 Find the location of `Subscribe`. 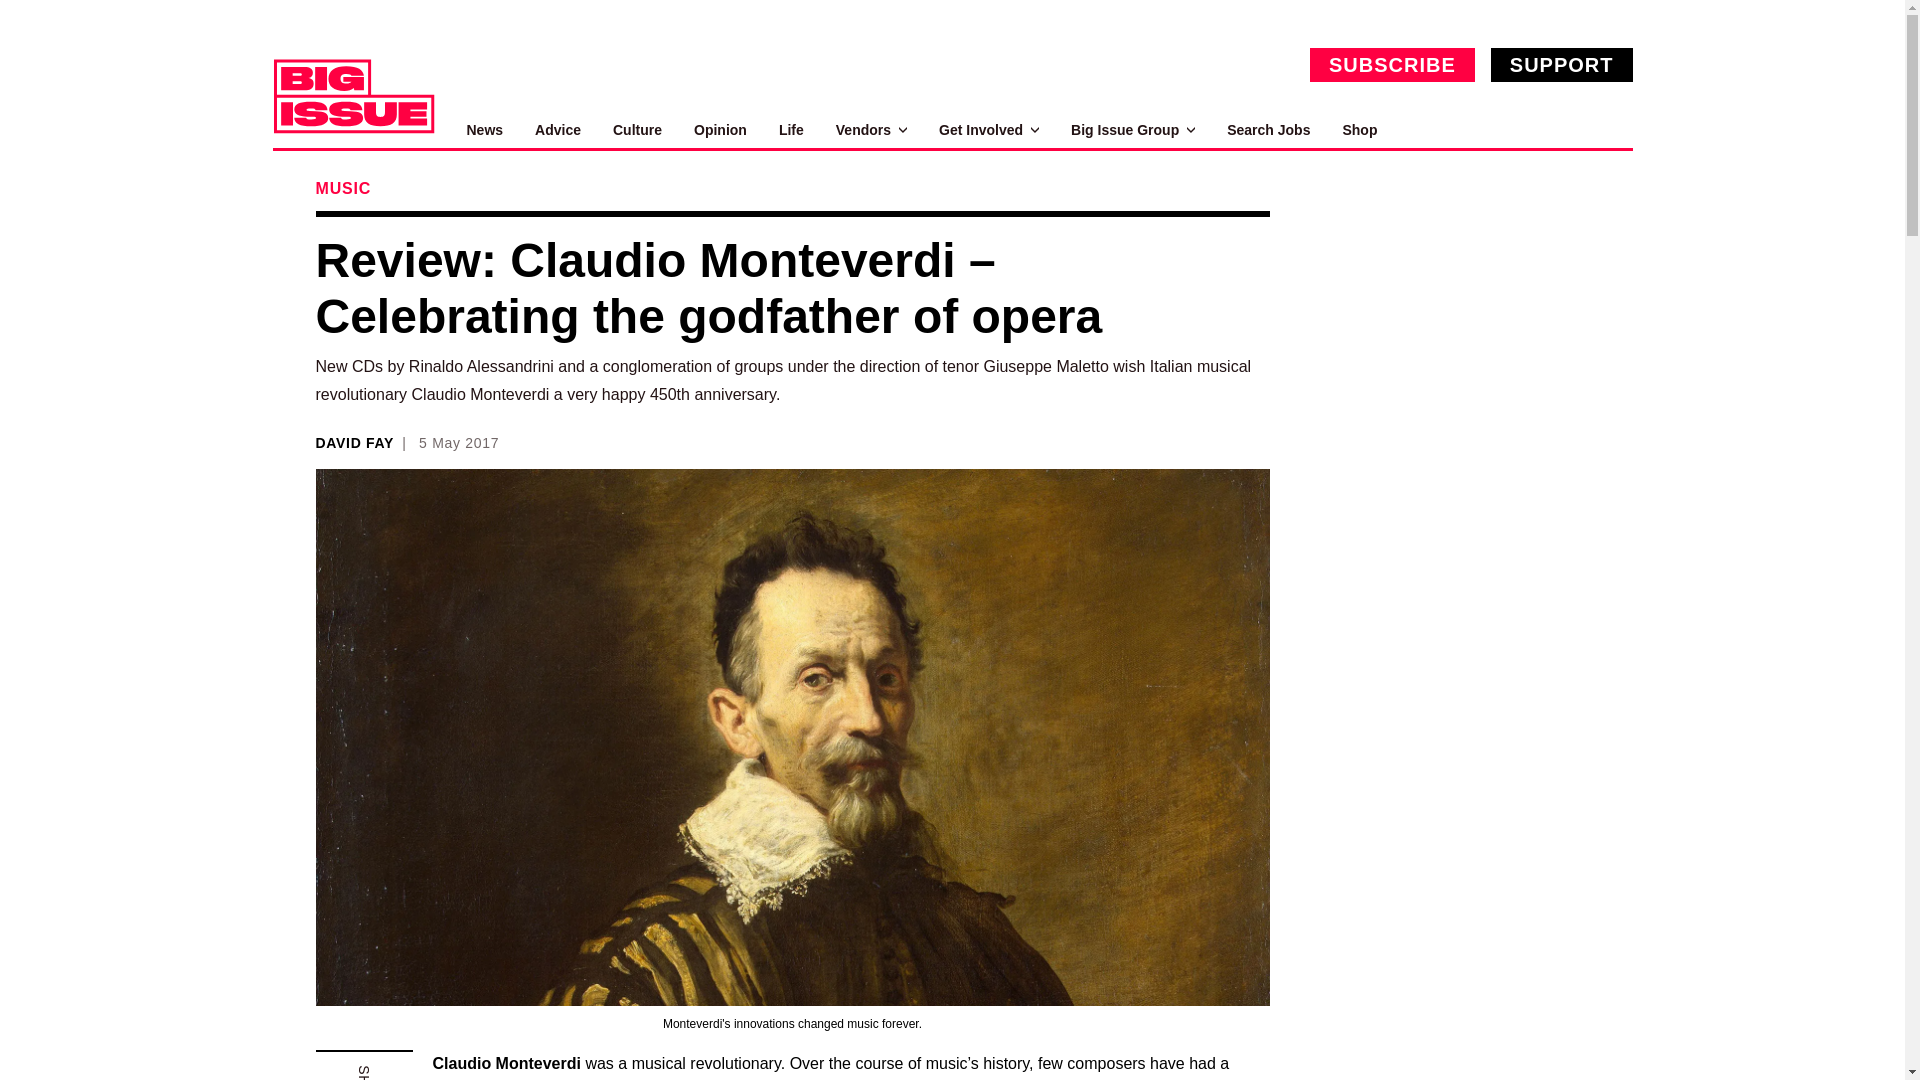

Subscribe is located at coordinates (1392, 64).